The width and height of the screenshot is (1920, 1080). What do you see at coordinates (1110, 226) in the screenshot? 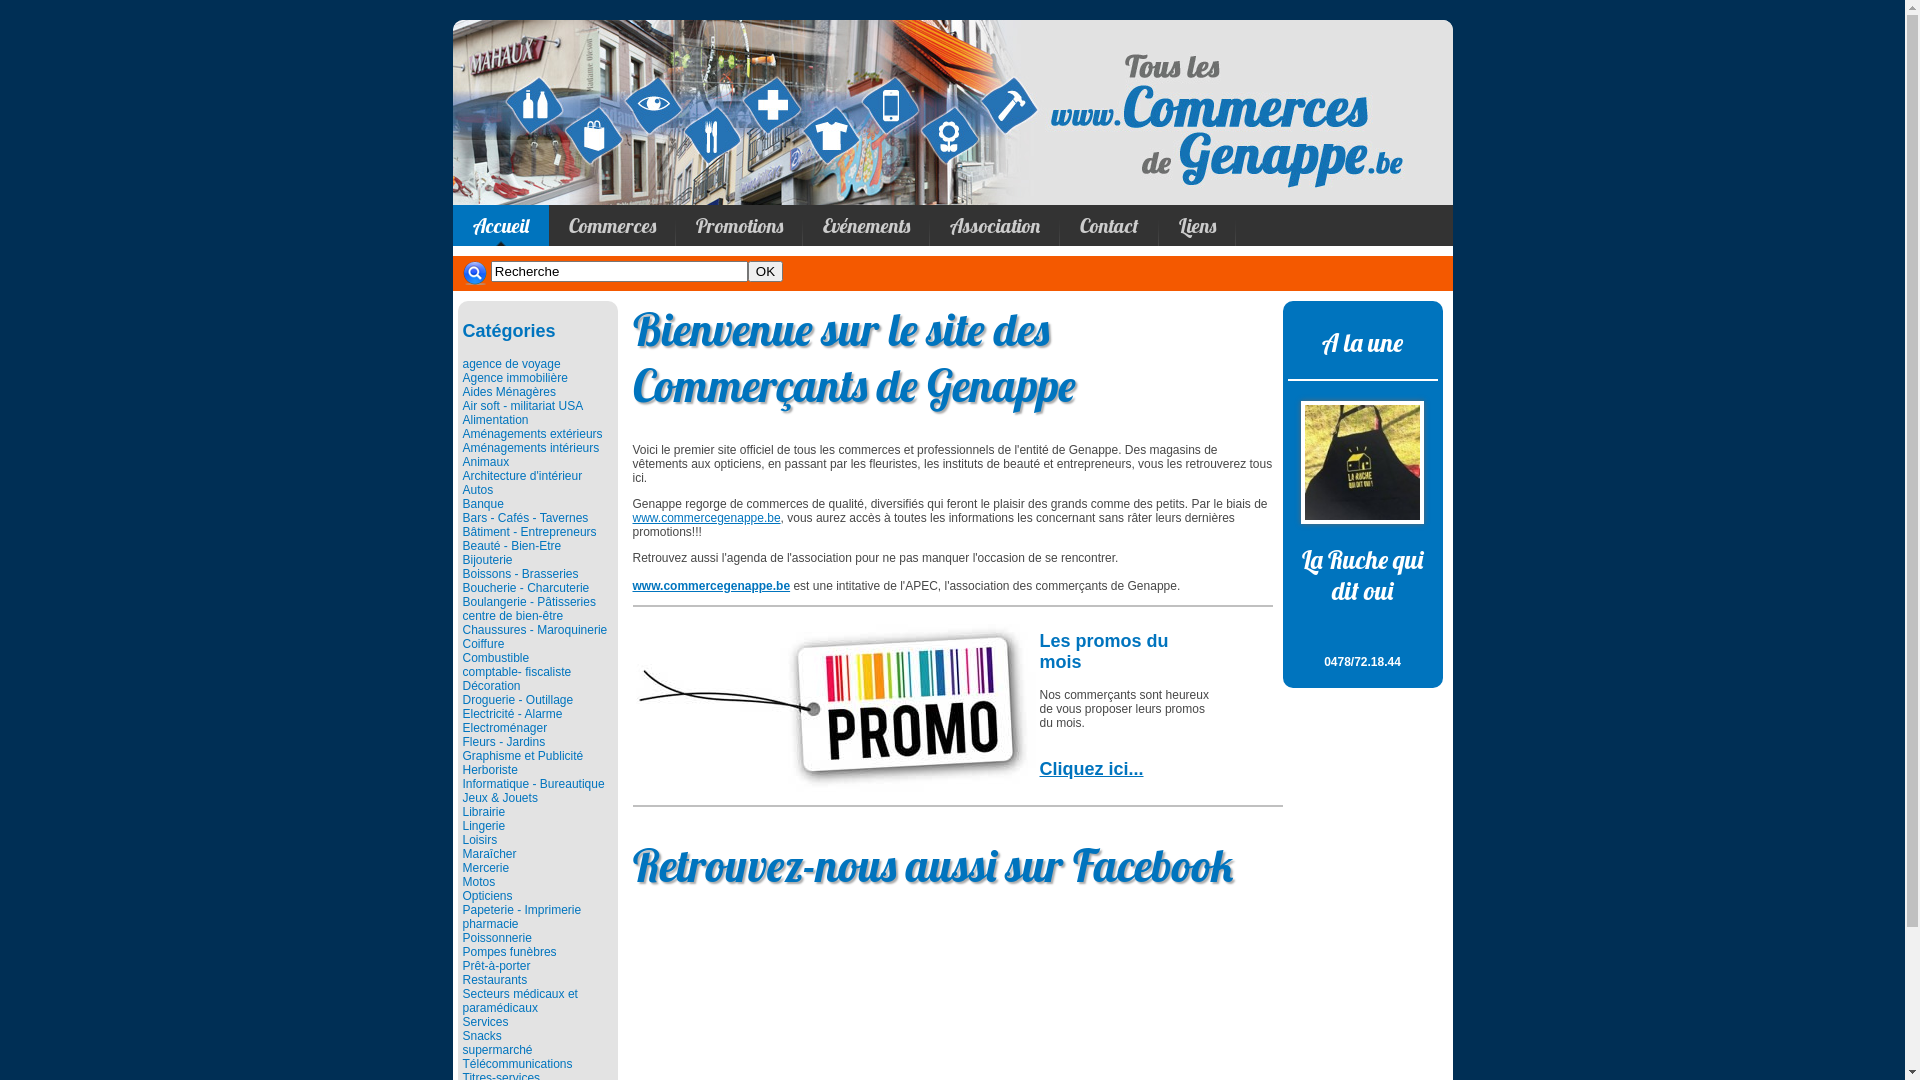
I see `Contact` at bounding box center [1110, 226].